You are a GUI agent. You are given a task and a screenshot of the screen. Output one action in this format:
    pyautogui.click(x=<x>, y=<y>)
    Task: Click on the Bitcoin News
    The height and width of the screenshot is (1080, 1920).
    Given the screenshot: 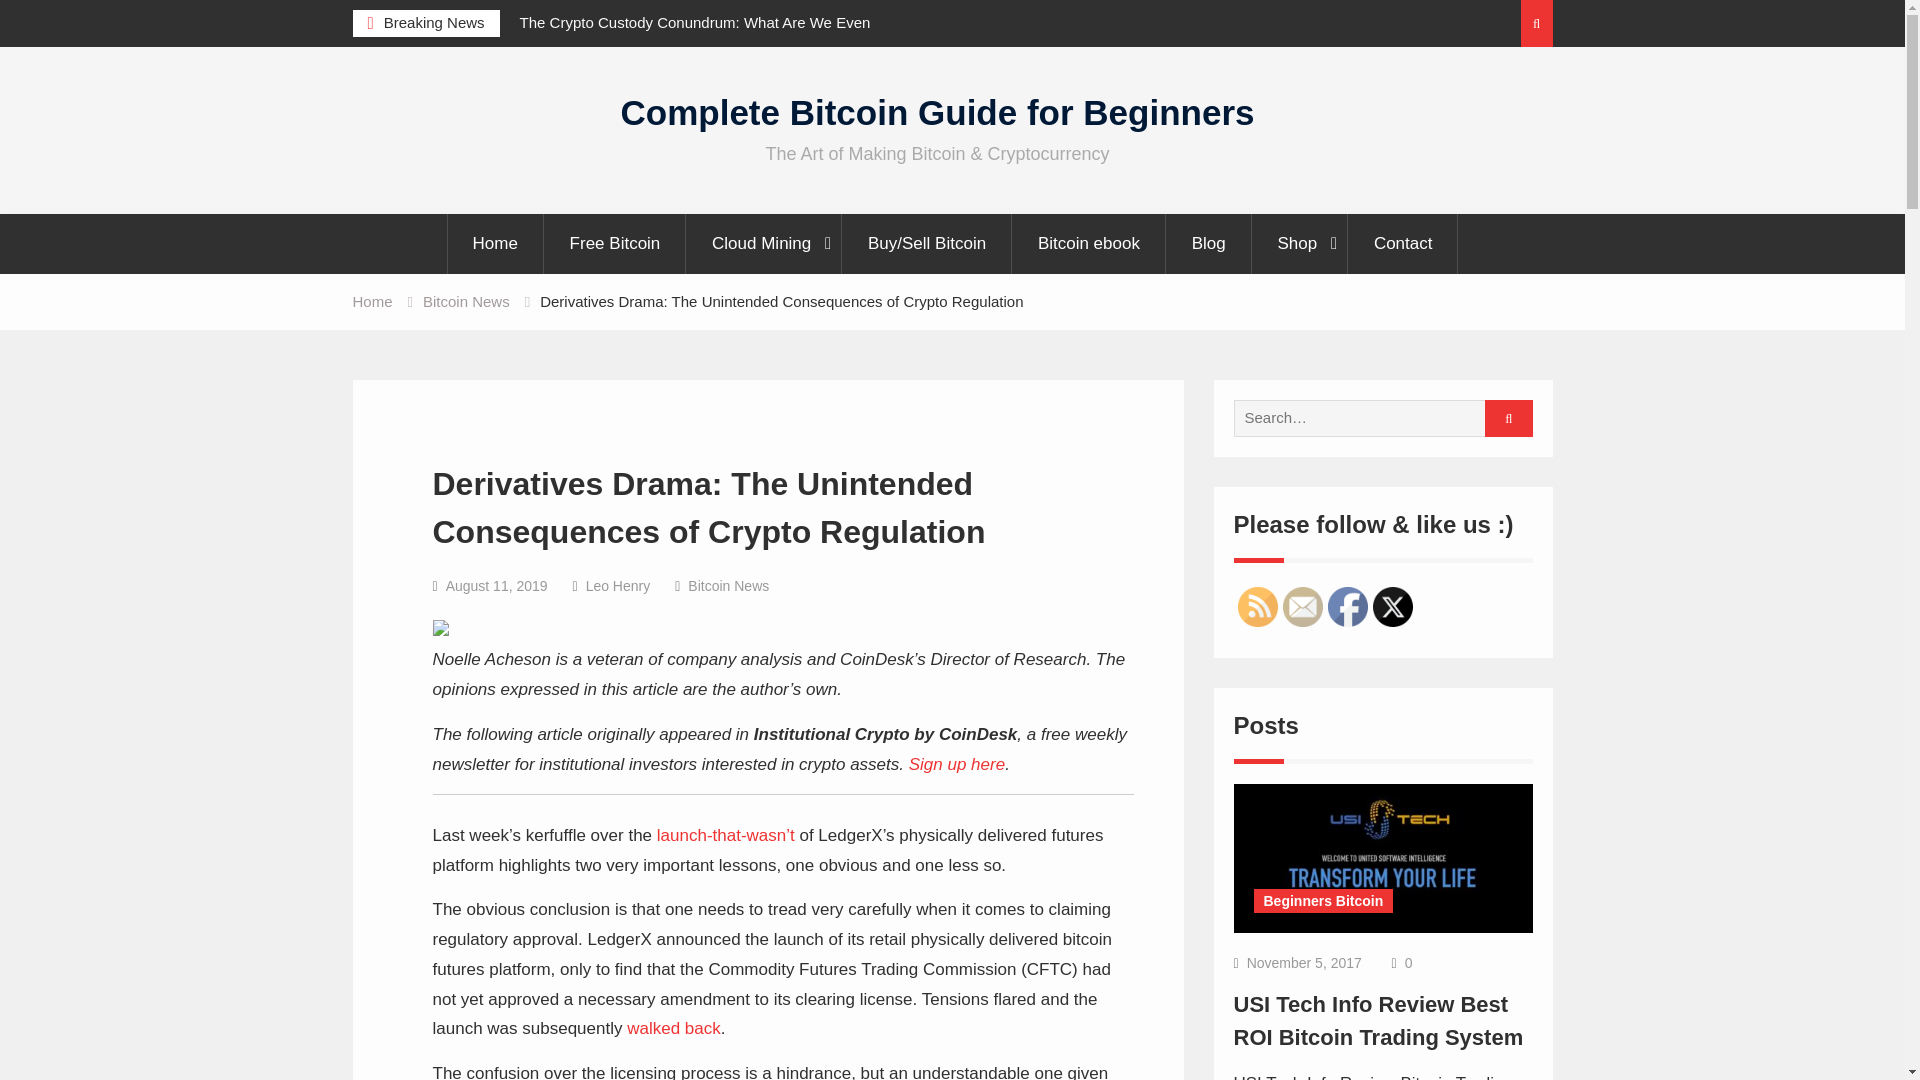 What is the action you would take?
    pyautogui.click(x=728, y=586)
    